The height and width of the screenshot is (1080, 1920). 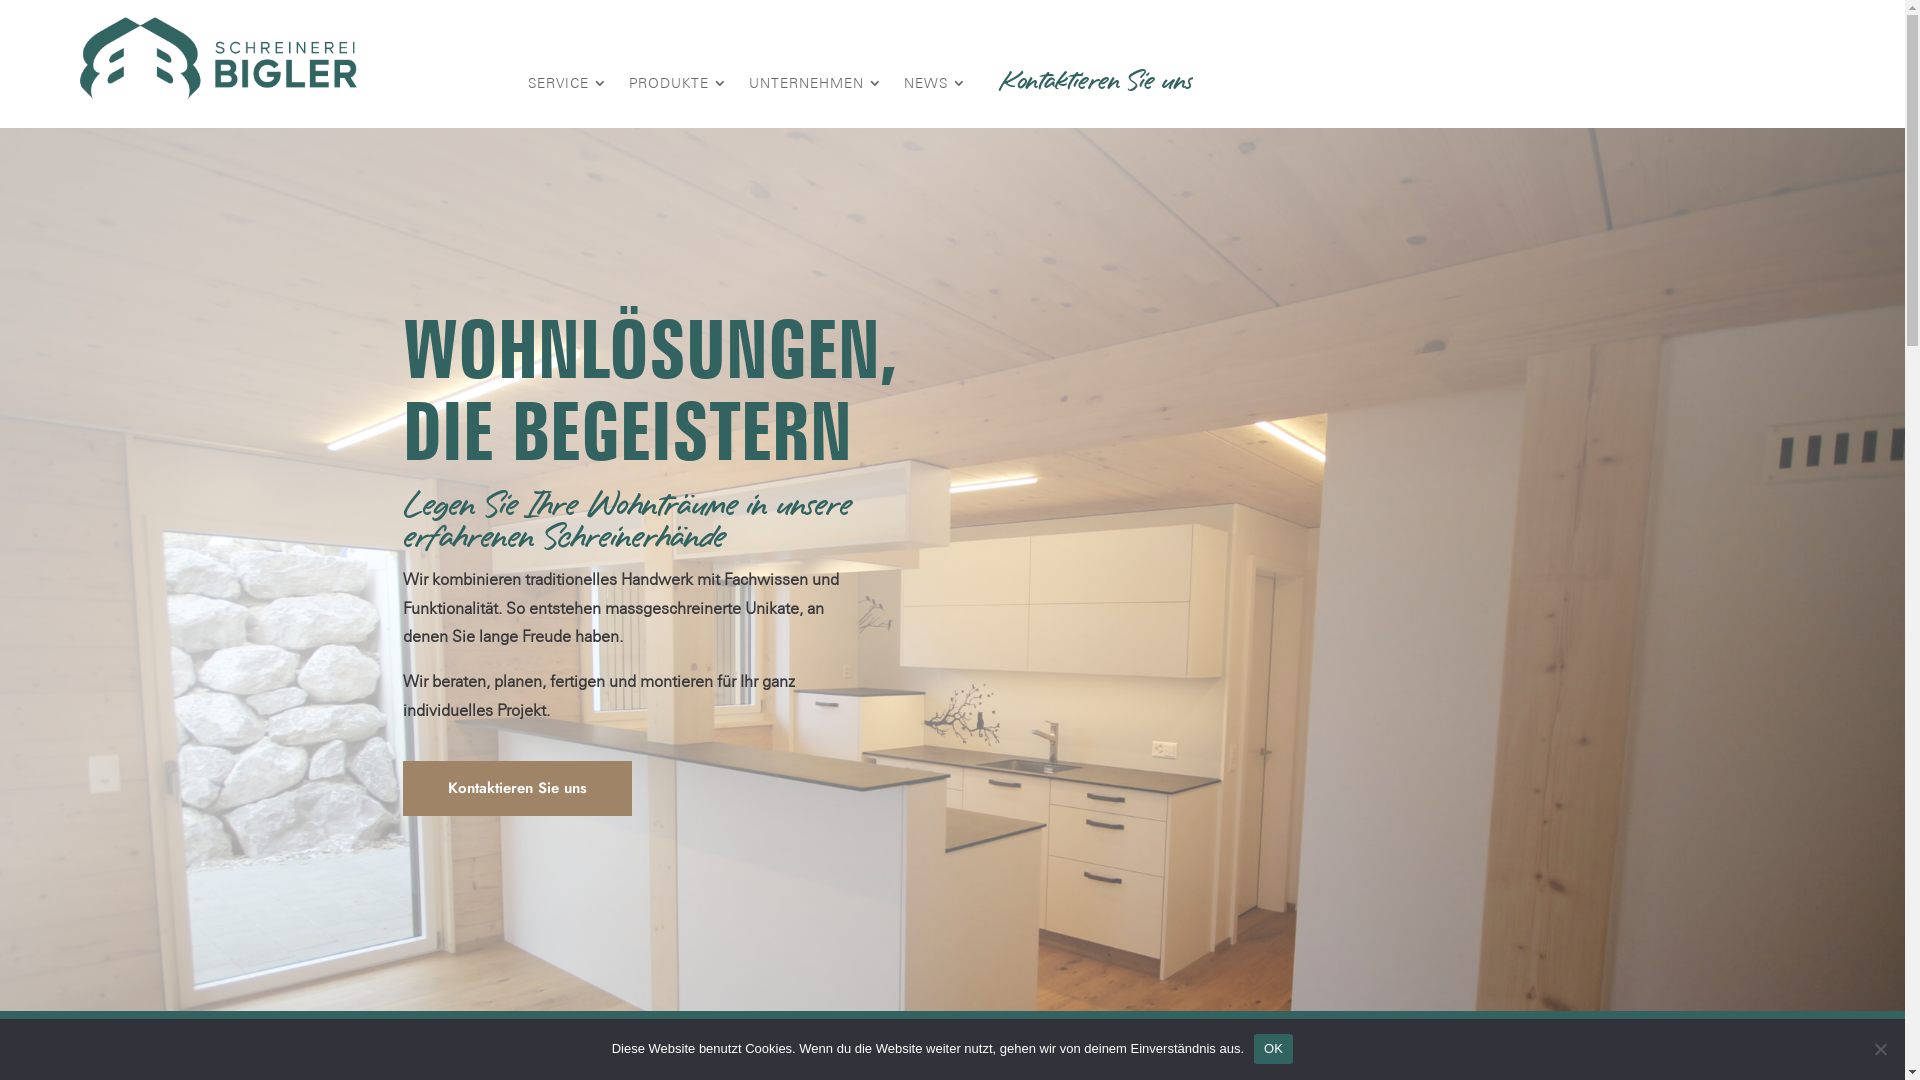 What do you see at coordinates (814, 83) in the screenshot?
I see `UNTERNEHMEN` at bounding box center [814, 83].